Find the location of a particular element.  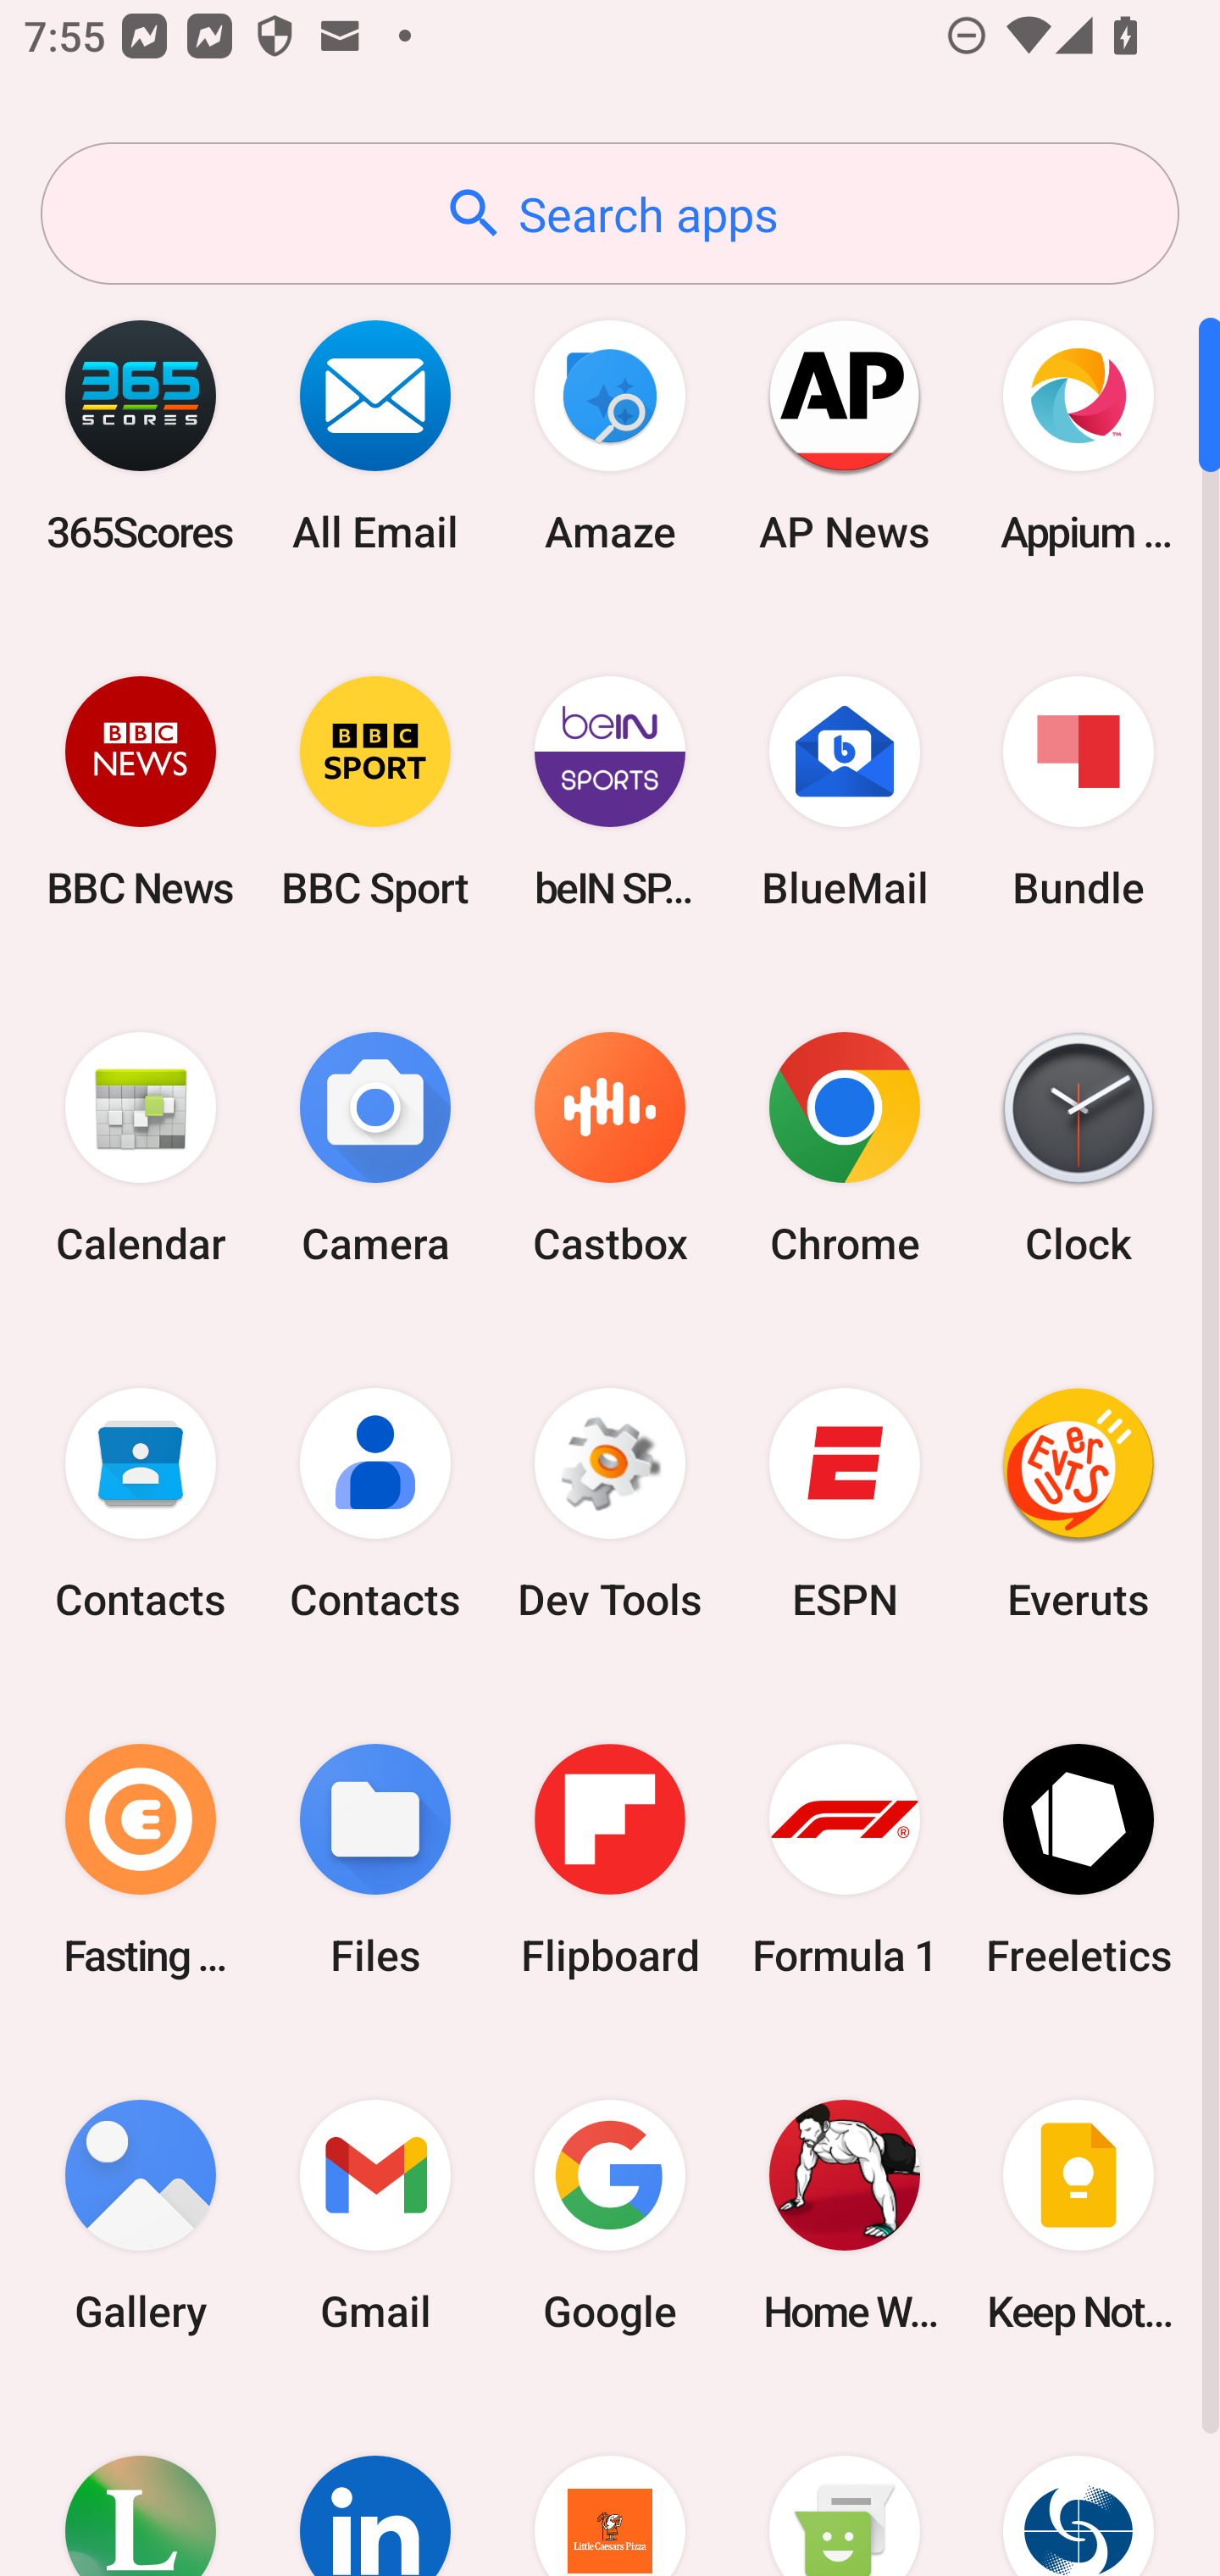

Gmail is located at coordinates (375, 2215).